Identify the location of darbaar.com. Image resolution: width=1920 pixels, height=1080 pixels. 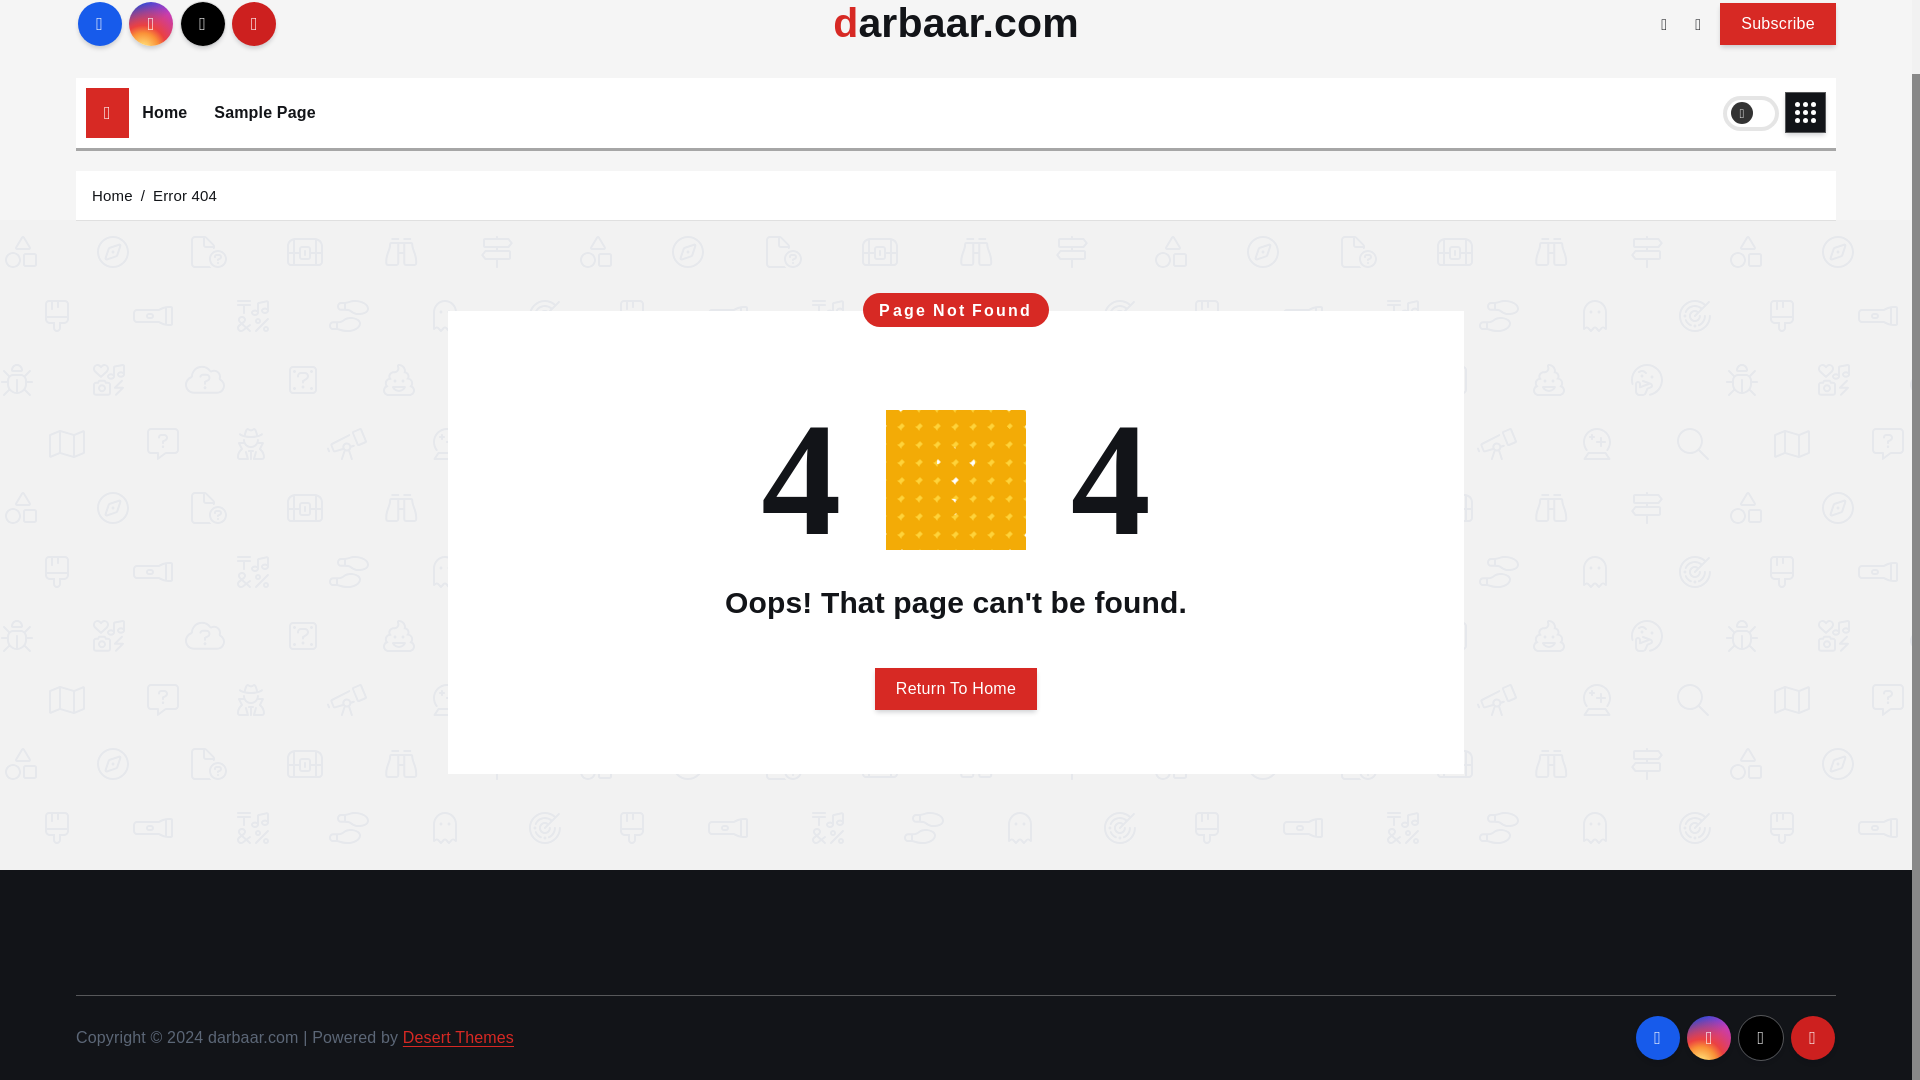
(956, 24).